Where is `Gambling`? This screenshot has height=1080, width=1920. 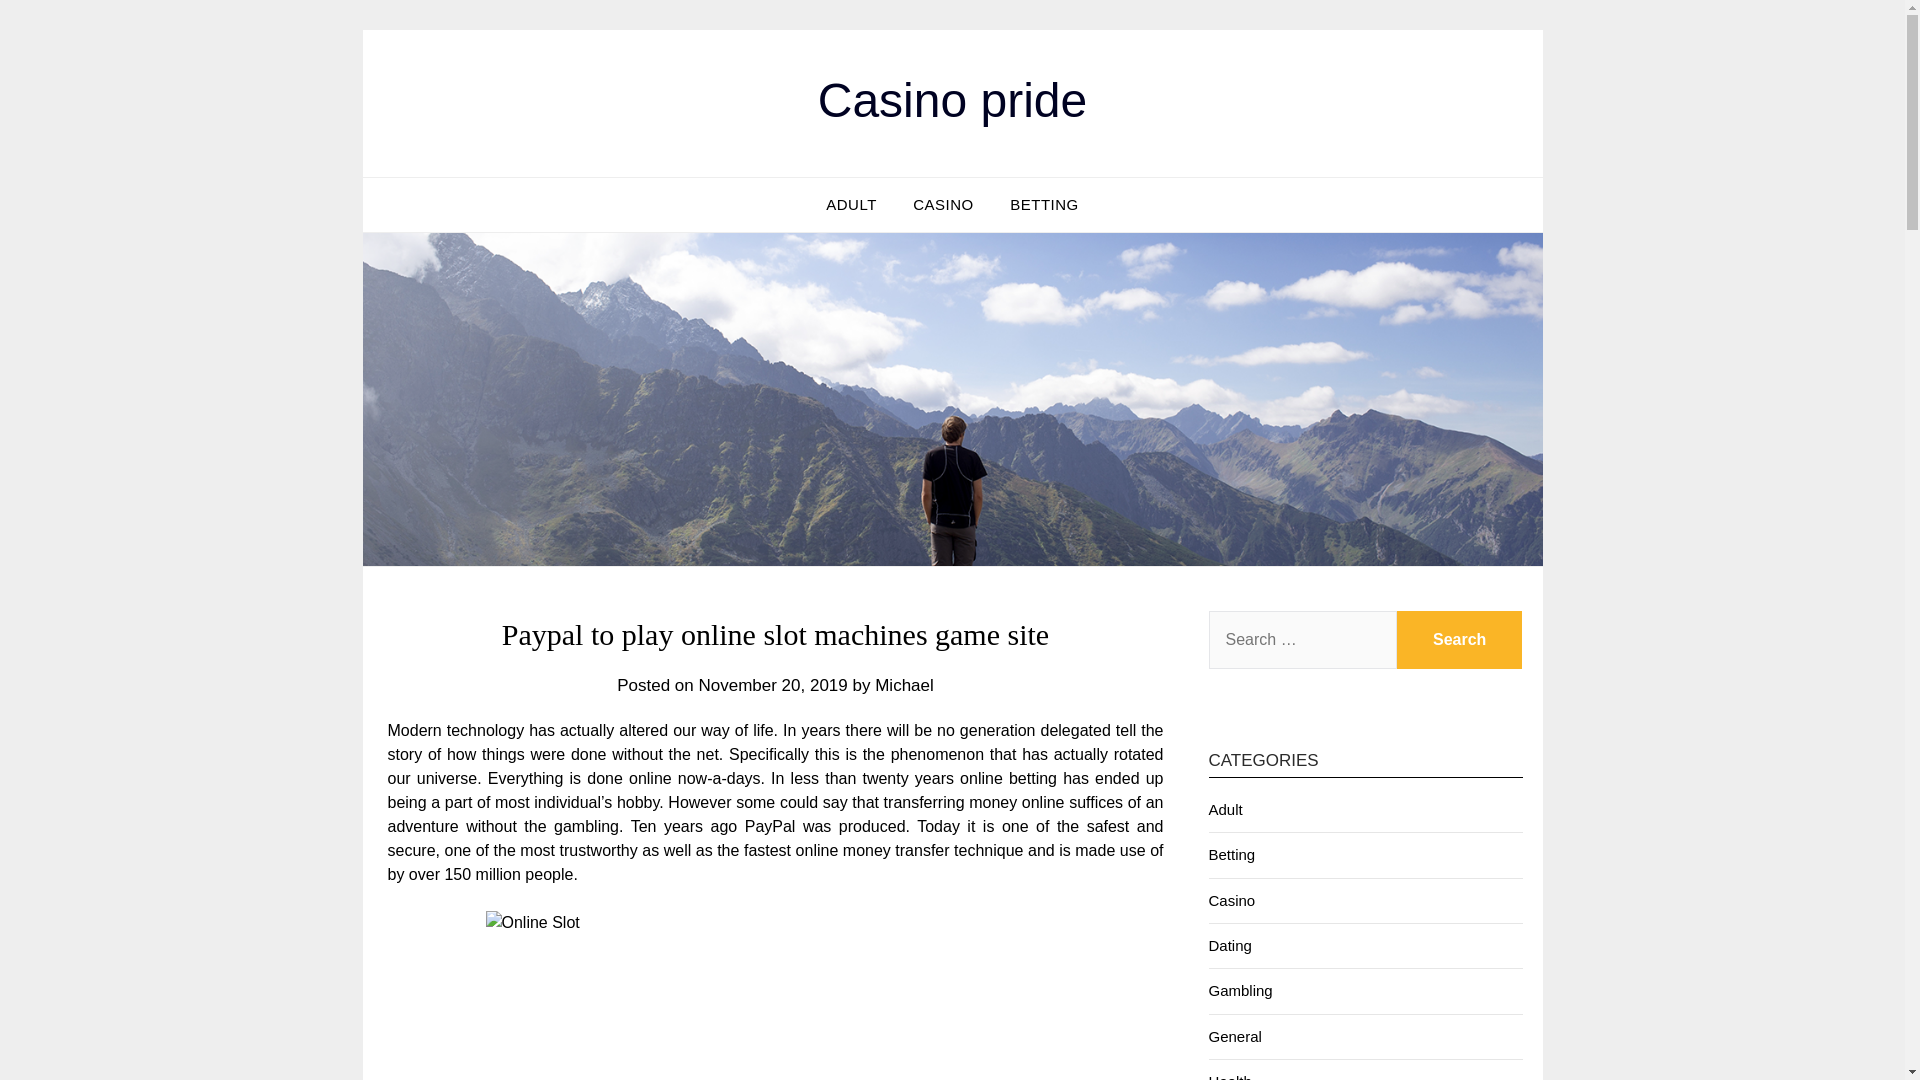
Gambling is located at coordinates (1239, 990).